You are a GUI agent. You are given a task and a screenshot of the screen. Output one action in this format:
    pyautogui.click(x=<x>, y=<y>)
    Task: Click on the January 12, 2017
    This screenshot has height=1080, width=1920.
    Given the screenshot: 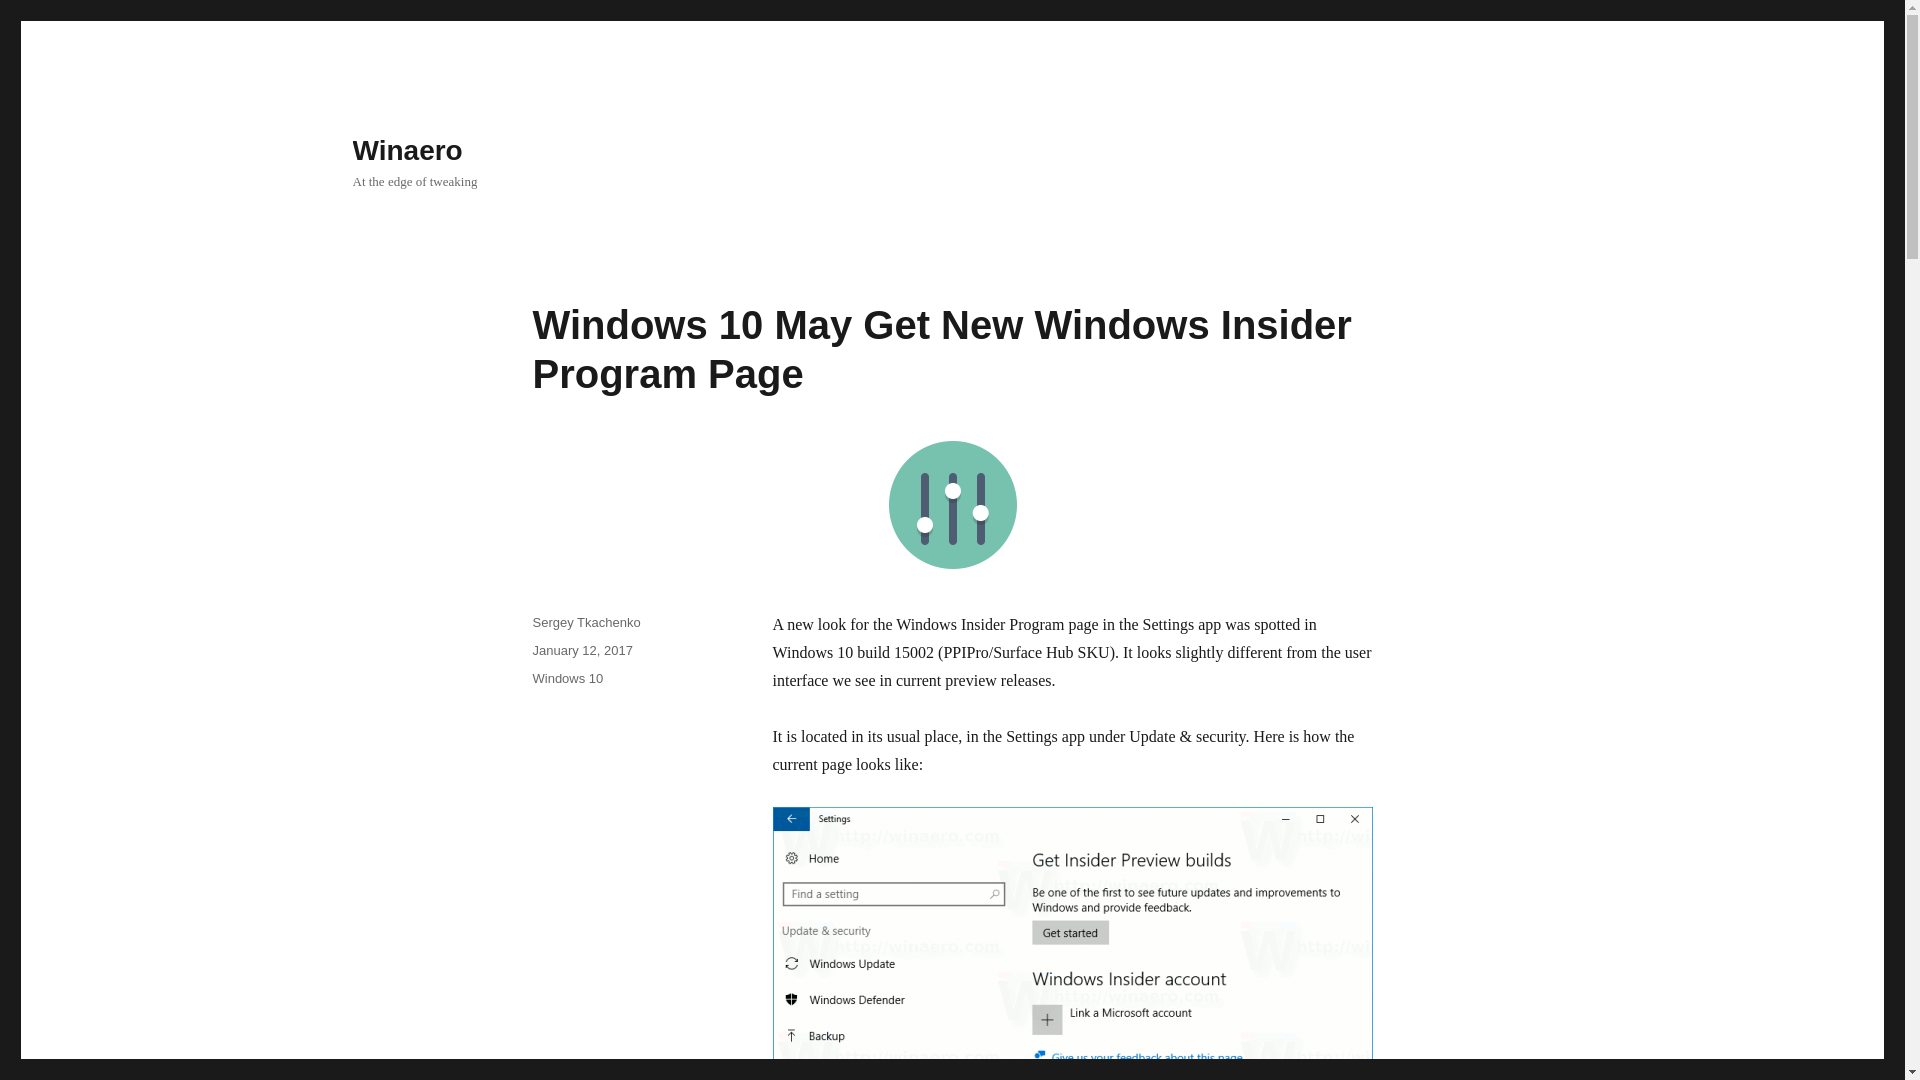 What is the action you would take?
    pyautogui.click(x=581, y=650)
    